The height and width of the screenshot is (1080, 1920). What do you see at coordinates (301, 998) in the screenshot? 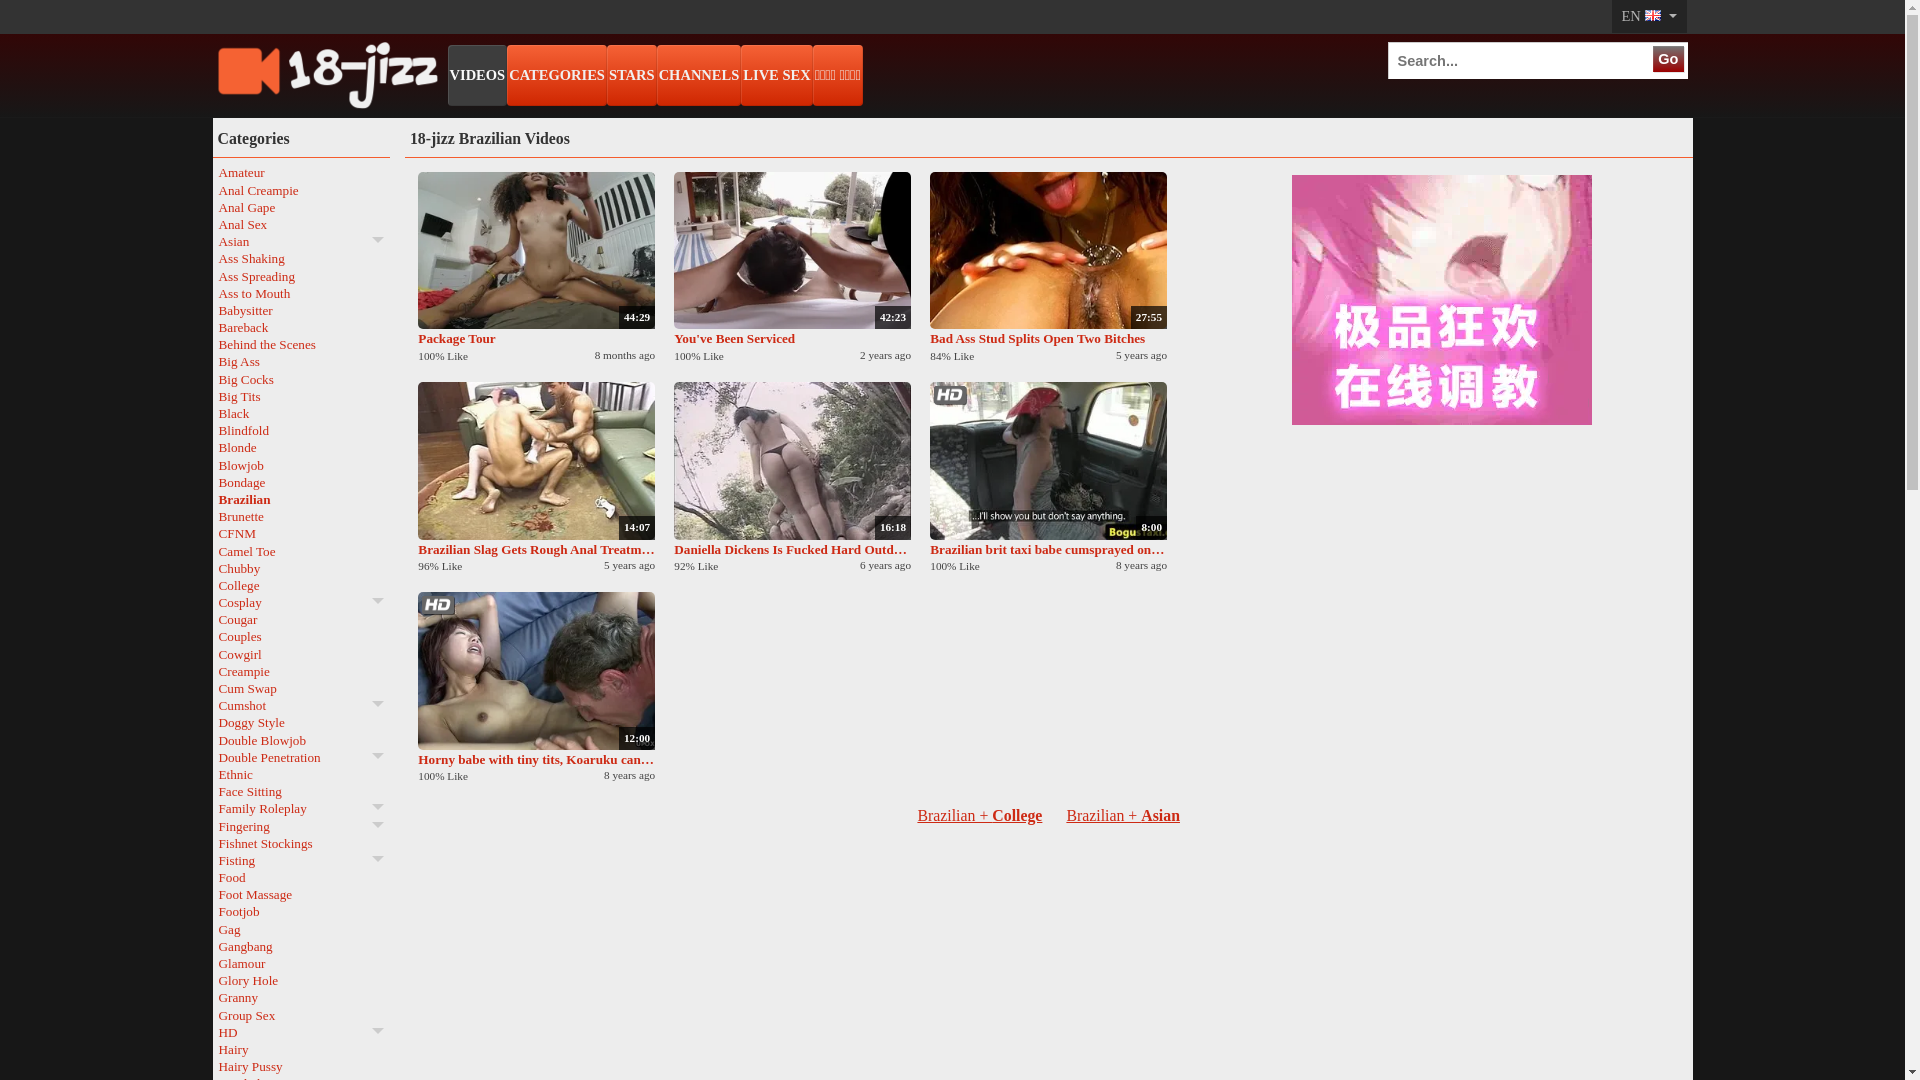
I see `Granny` at bounding box center [301, 998].